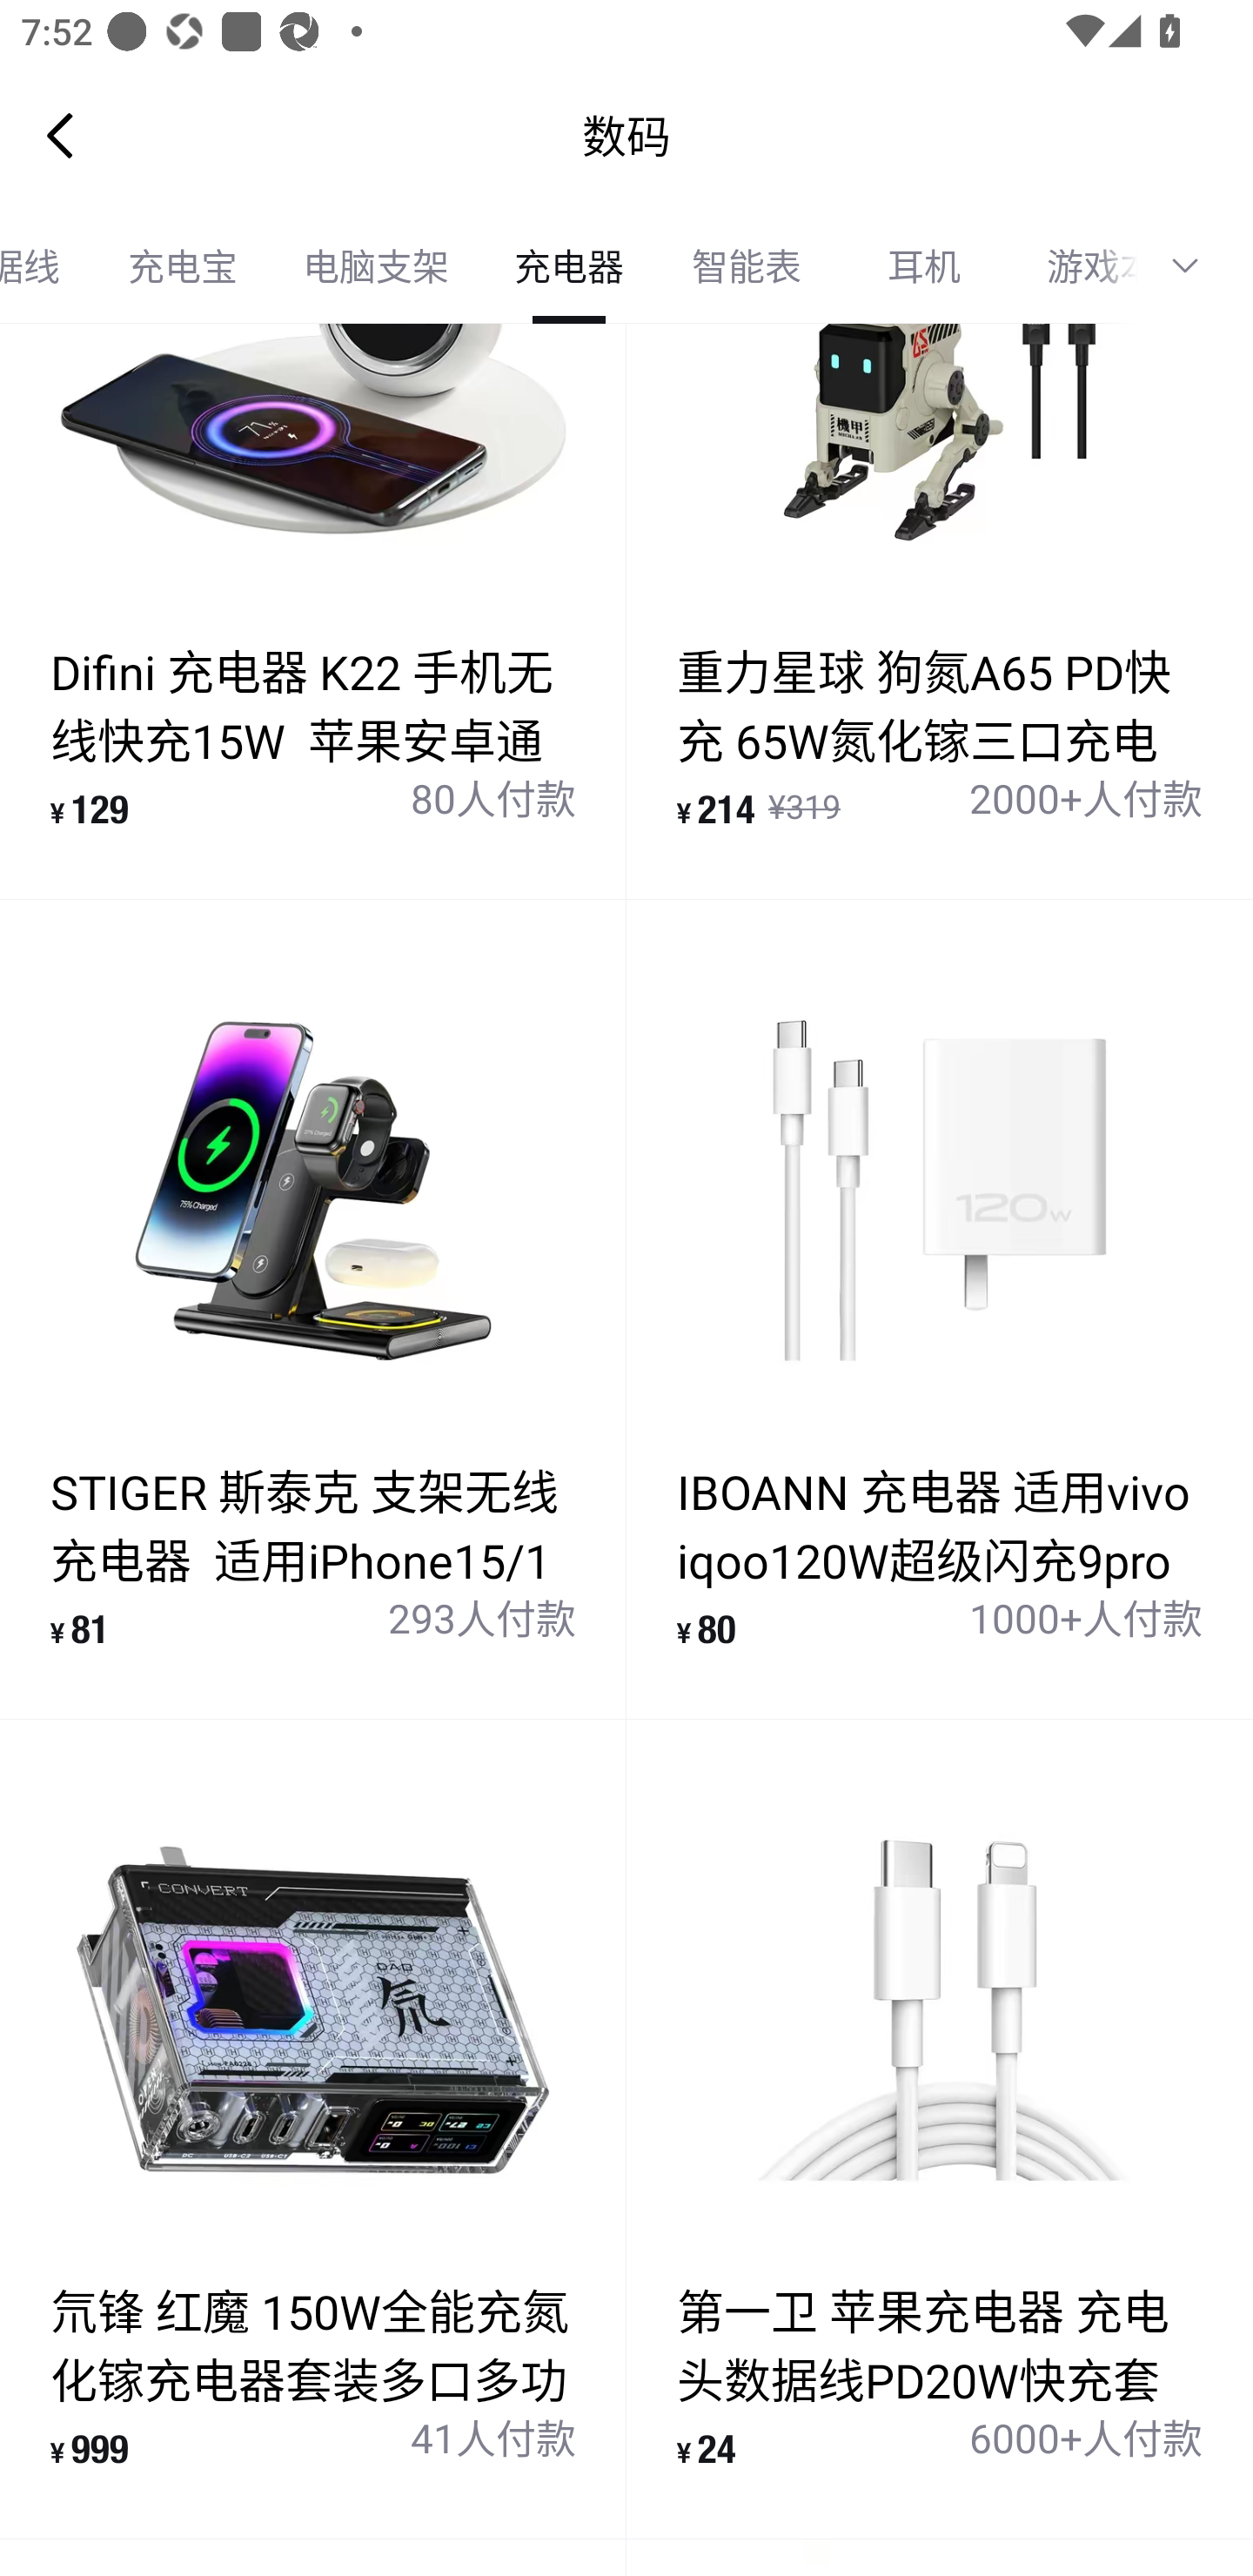 This screenshot has height=2576, width=1253. What do you see at coordinates (747, 266) in the screenshot?
I see `智能表` at bounding box center [747, 266].